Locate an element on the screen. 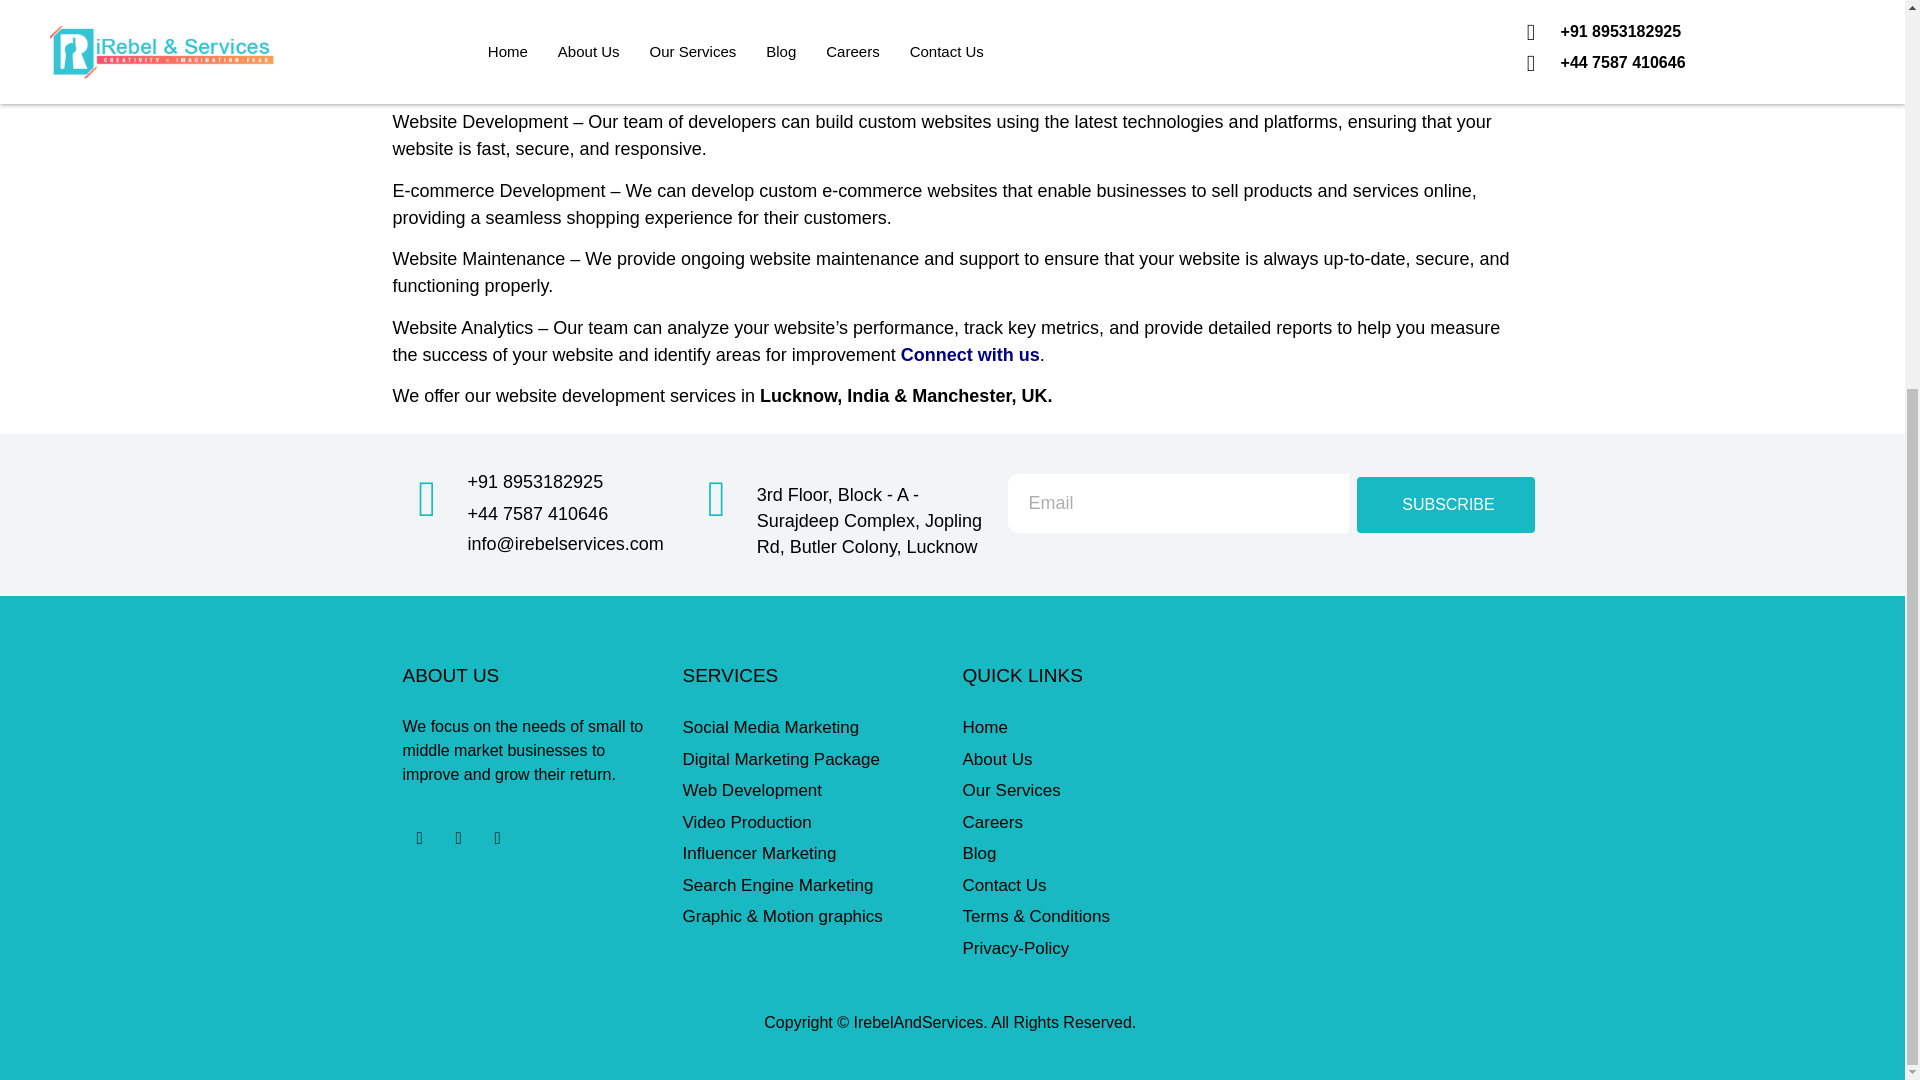 This screenshot has width=1920, height=1080. About Us is located at coordinates (1091, 760).